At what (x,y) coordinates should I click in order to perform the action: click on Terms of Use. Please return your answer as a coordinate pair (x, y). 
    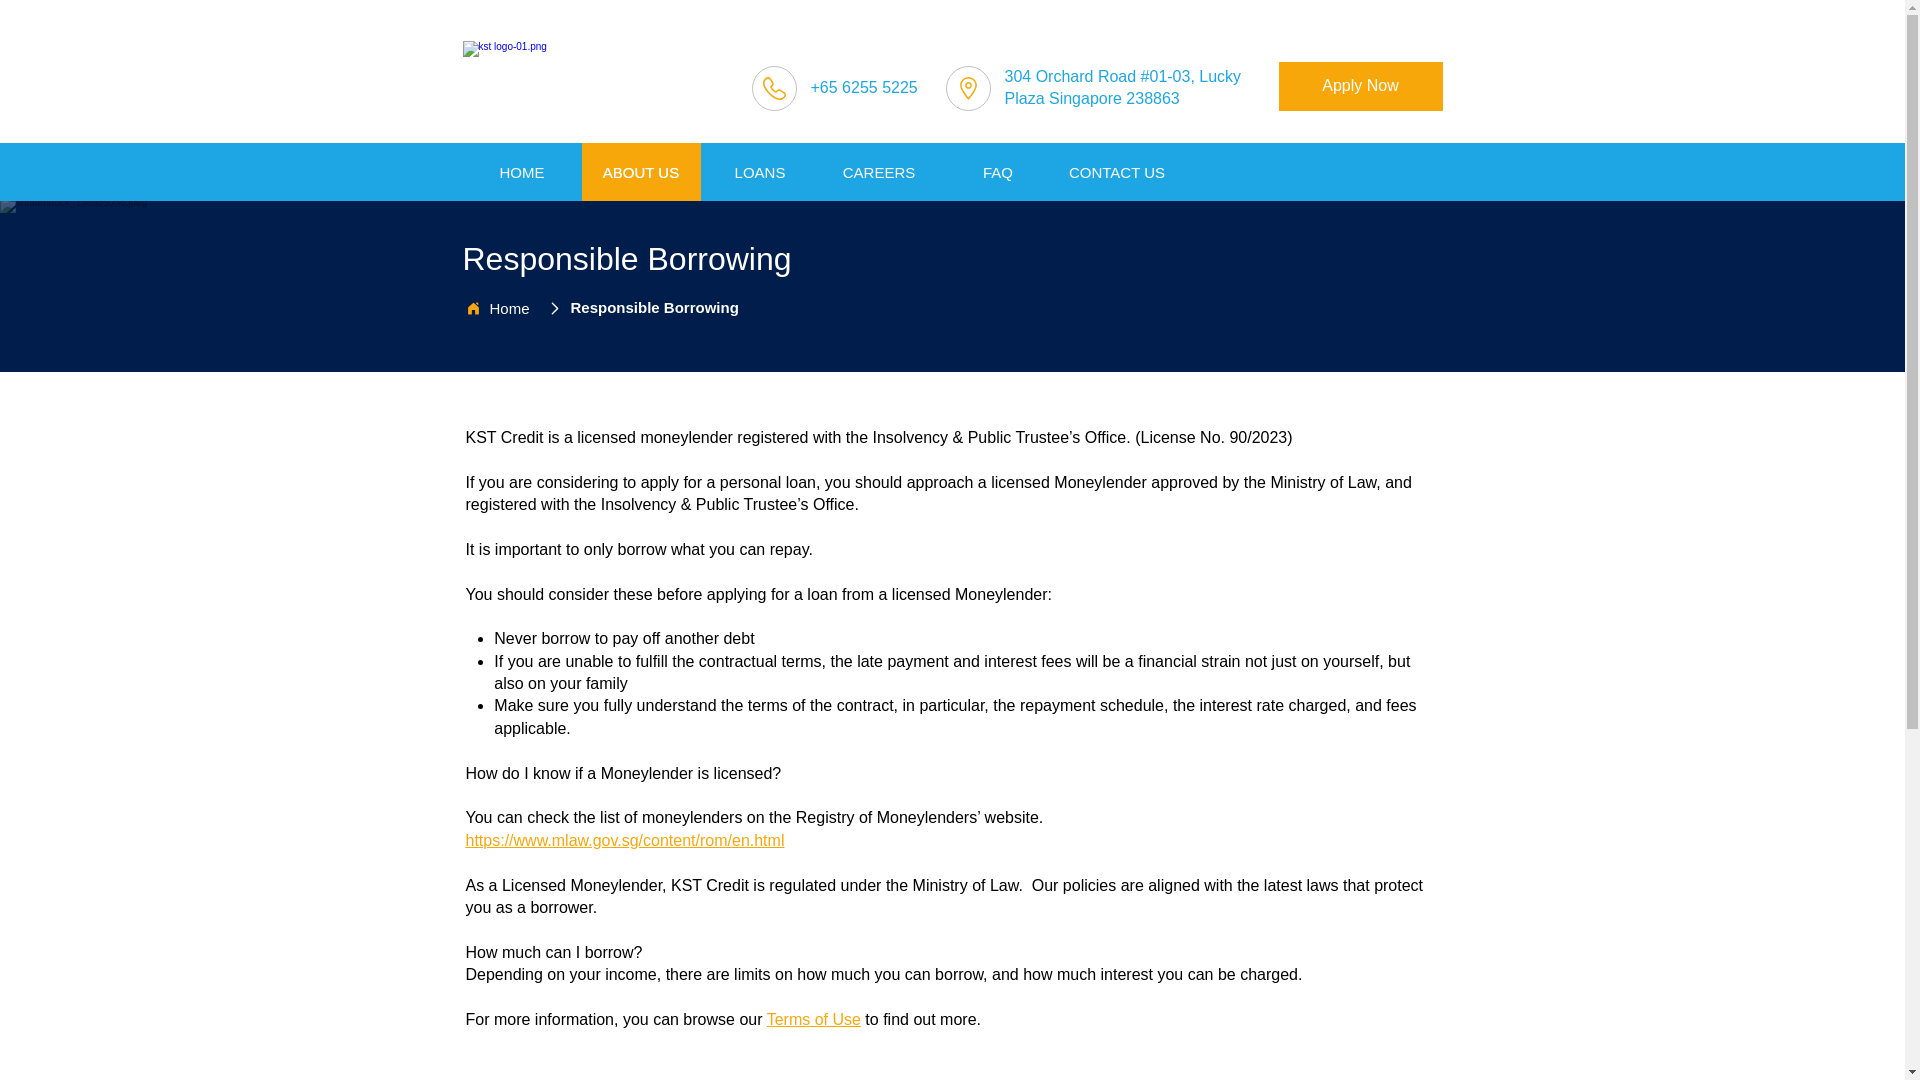
    Looking at the image, I should click on (813, 1019).